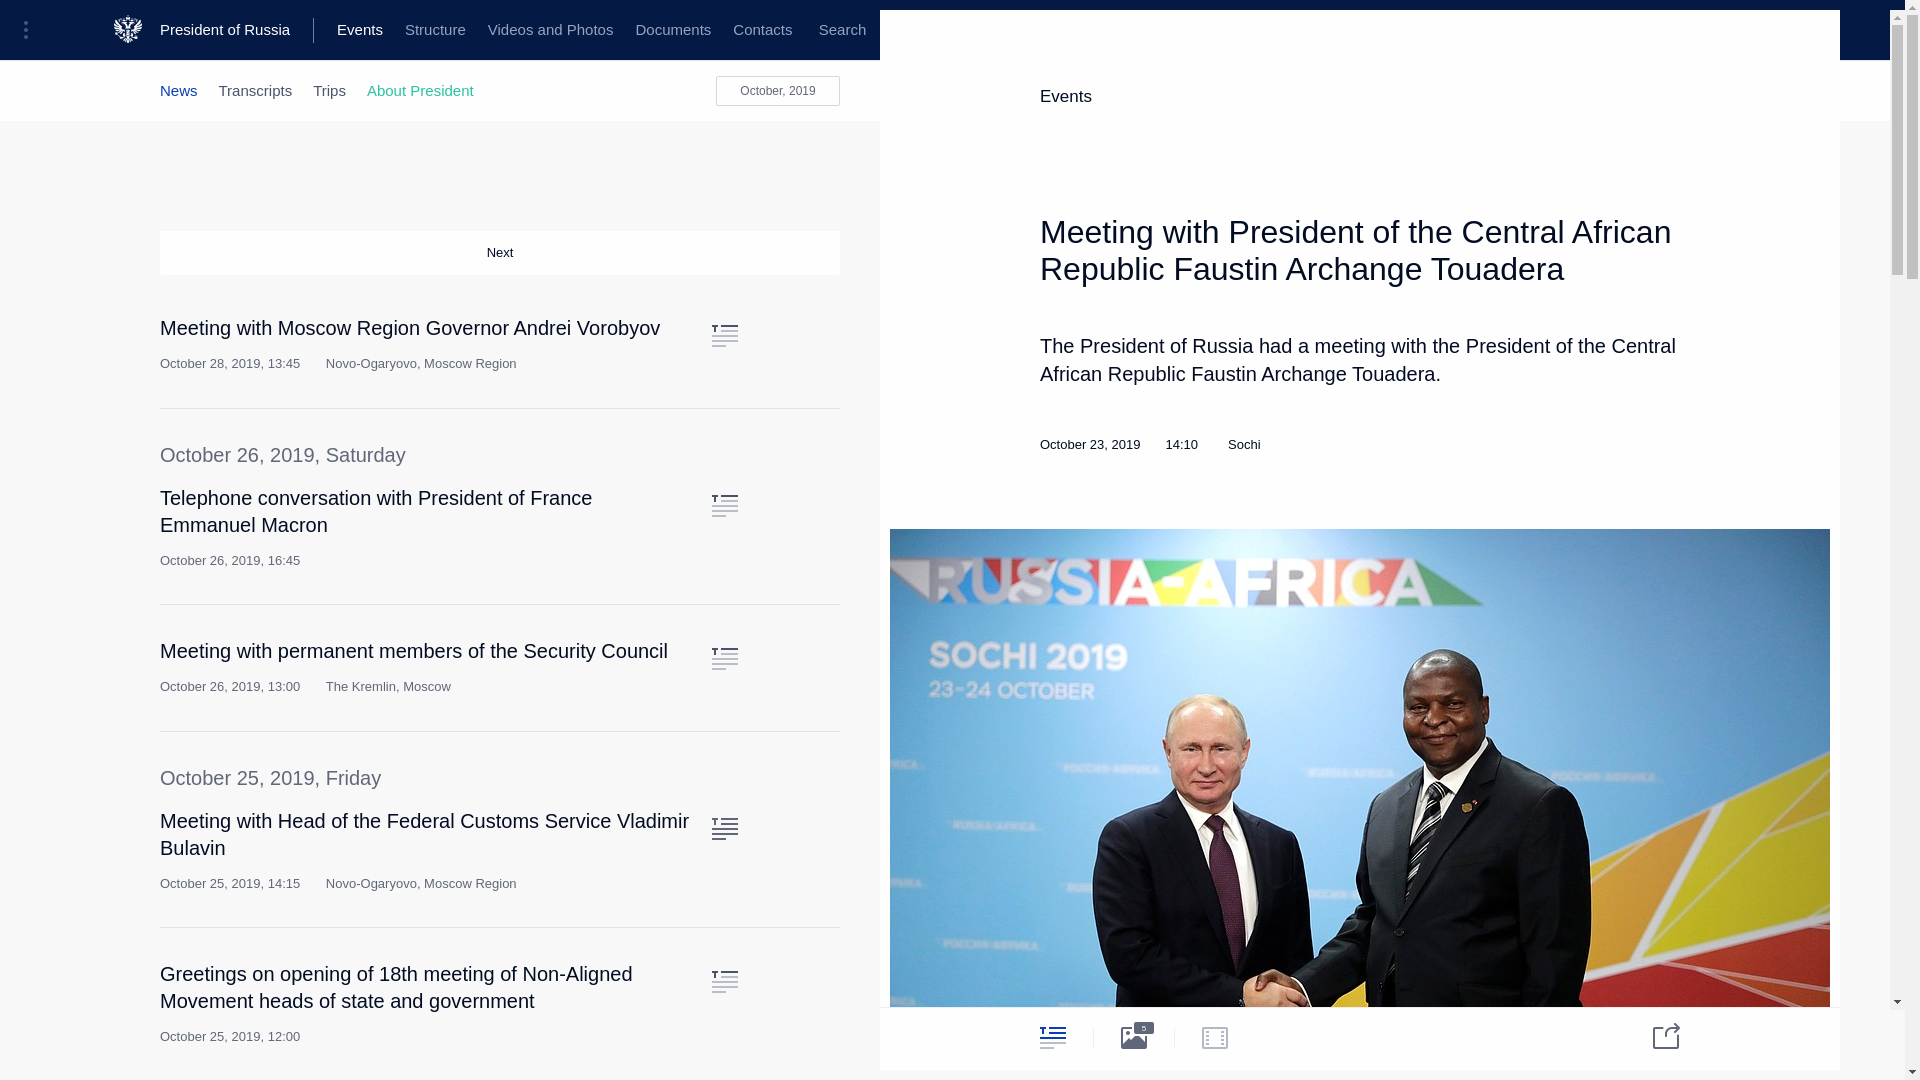  Describe the element at coordinates (329, 90) in the screenshot. I see `Trips` at that location.